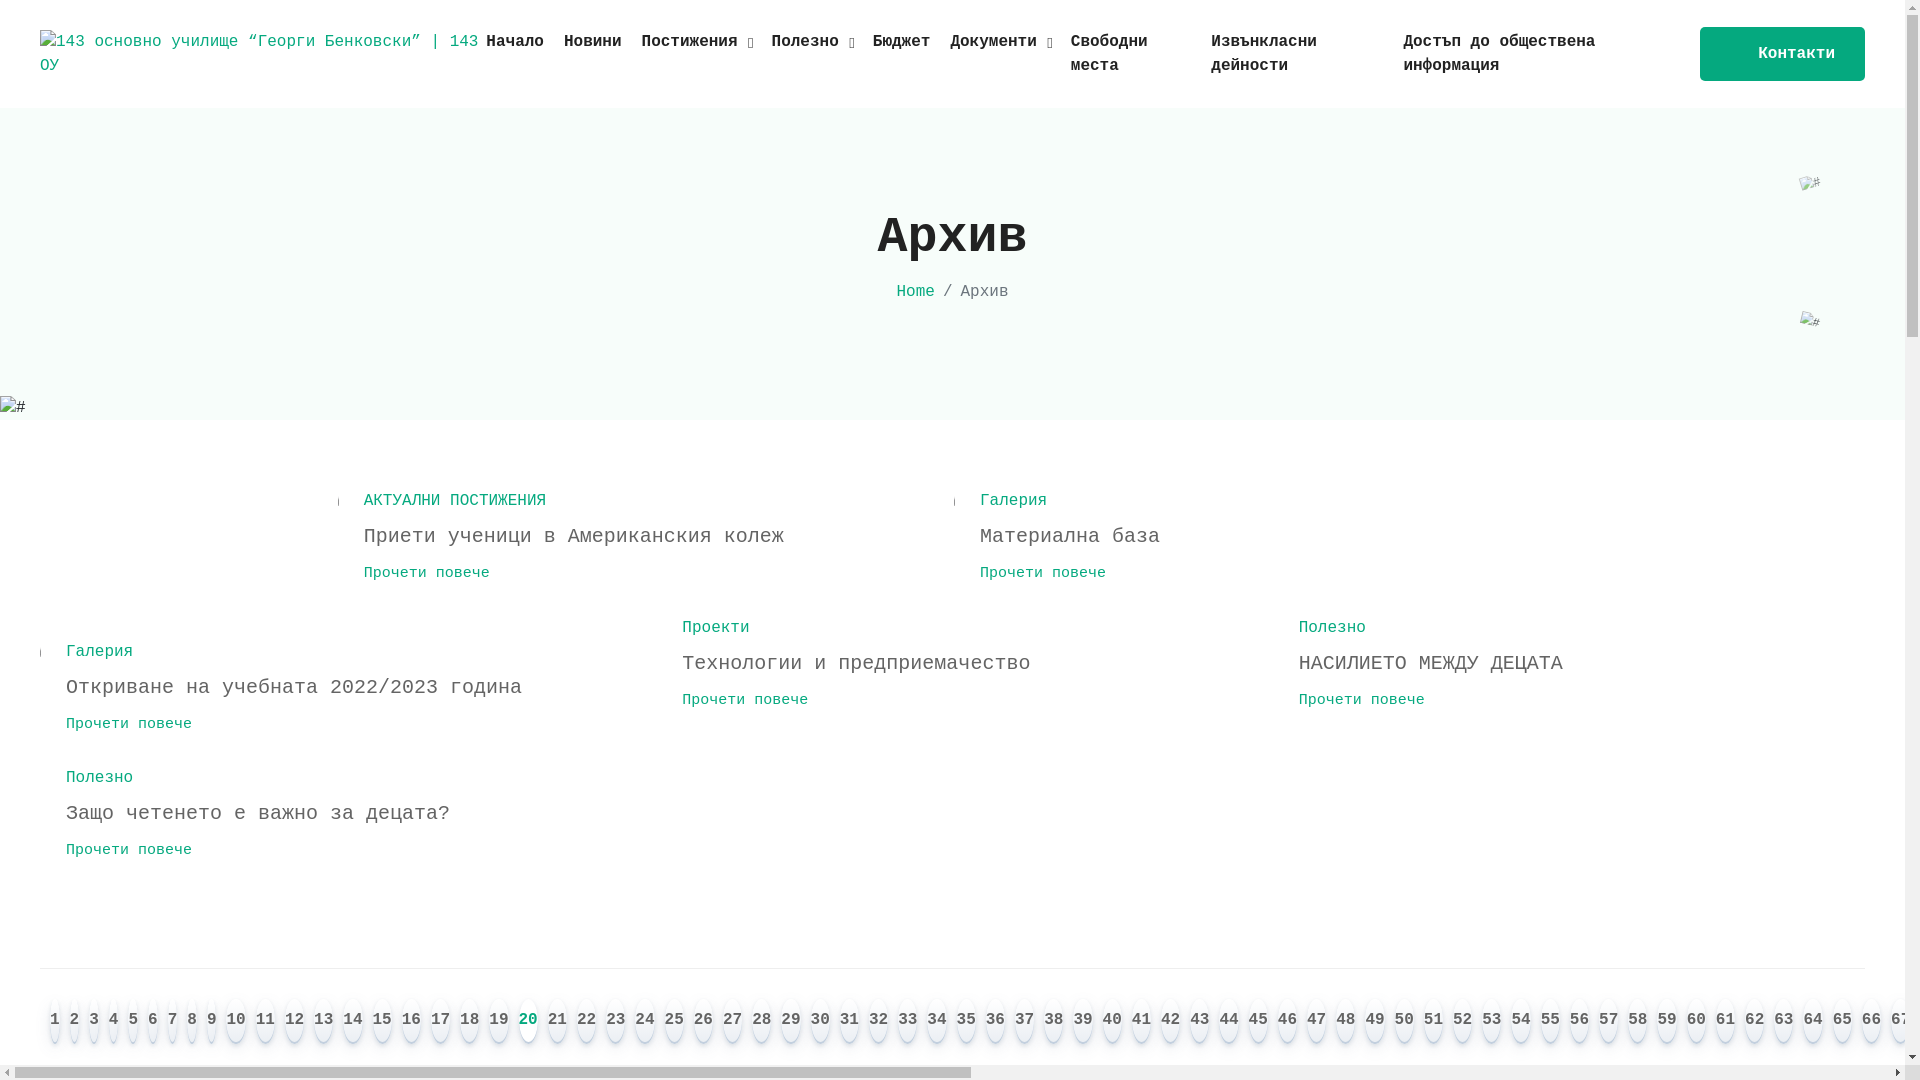 The width and height of the screenshot is (1920, 1080). I want to click on 25, so click(674, 1022).